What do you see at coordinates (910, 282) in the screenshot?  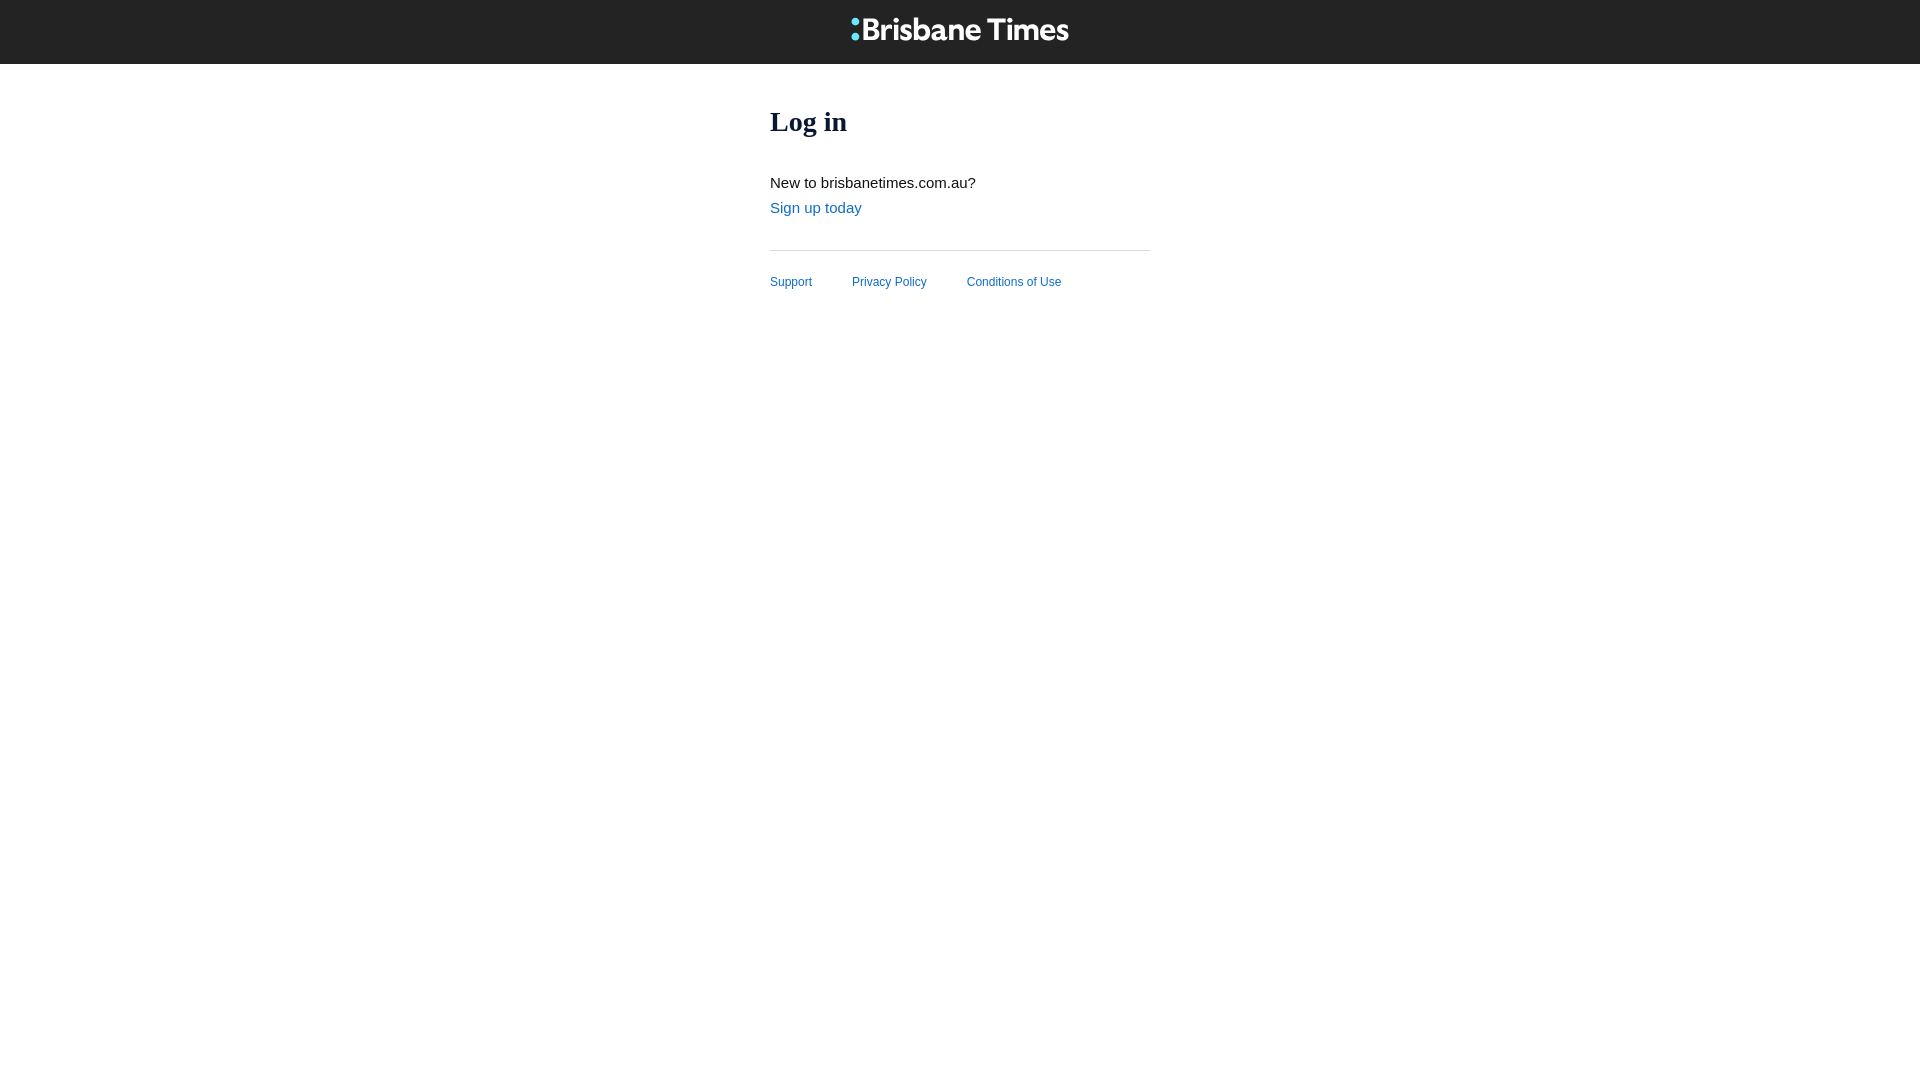 I see `Privacy Policy` at bounding box center [910, 282].